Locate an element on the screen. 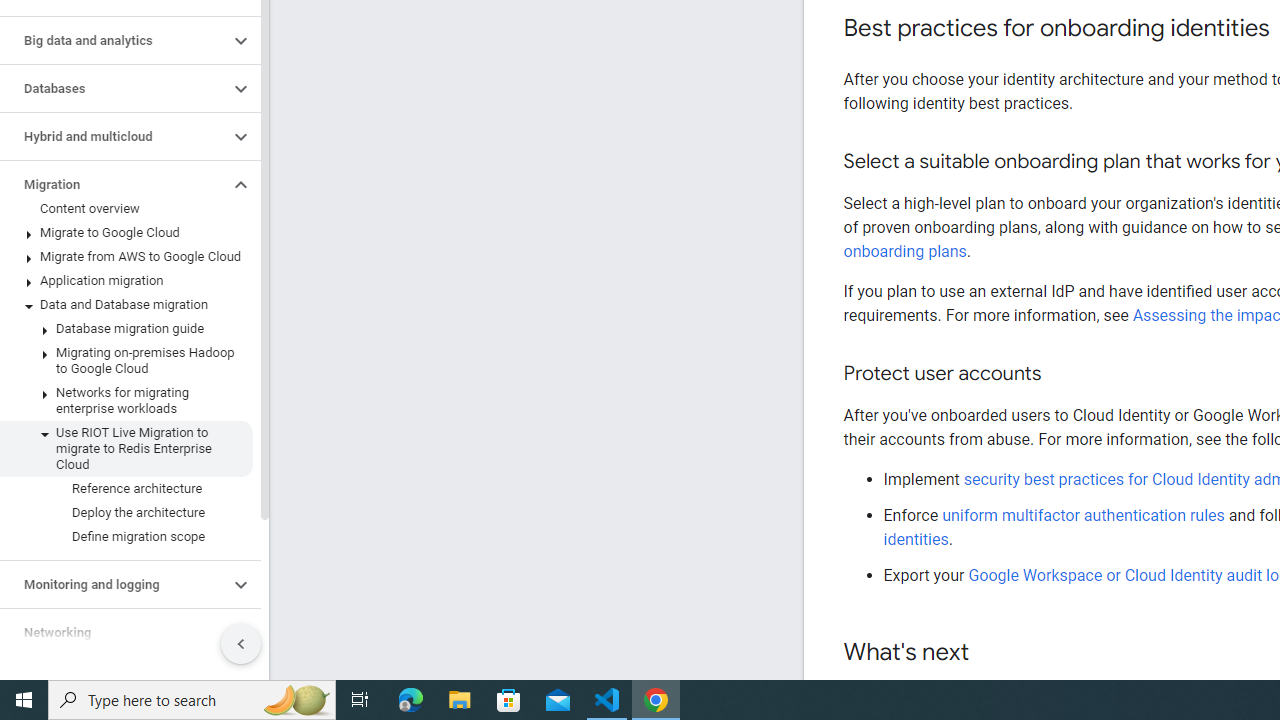 This screenshot has height=720, width=1280. Hybrid and multicloud is located at coordinates (114, 137).